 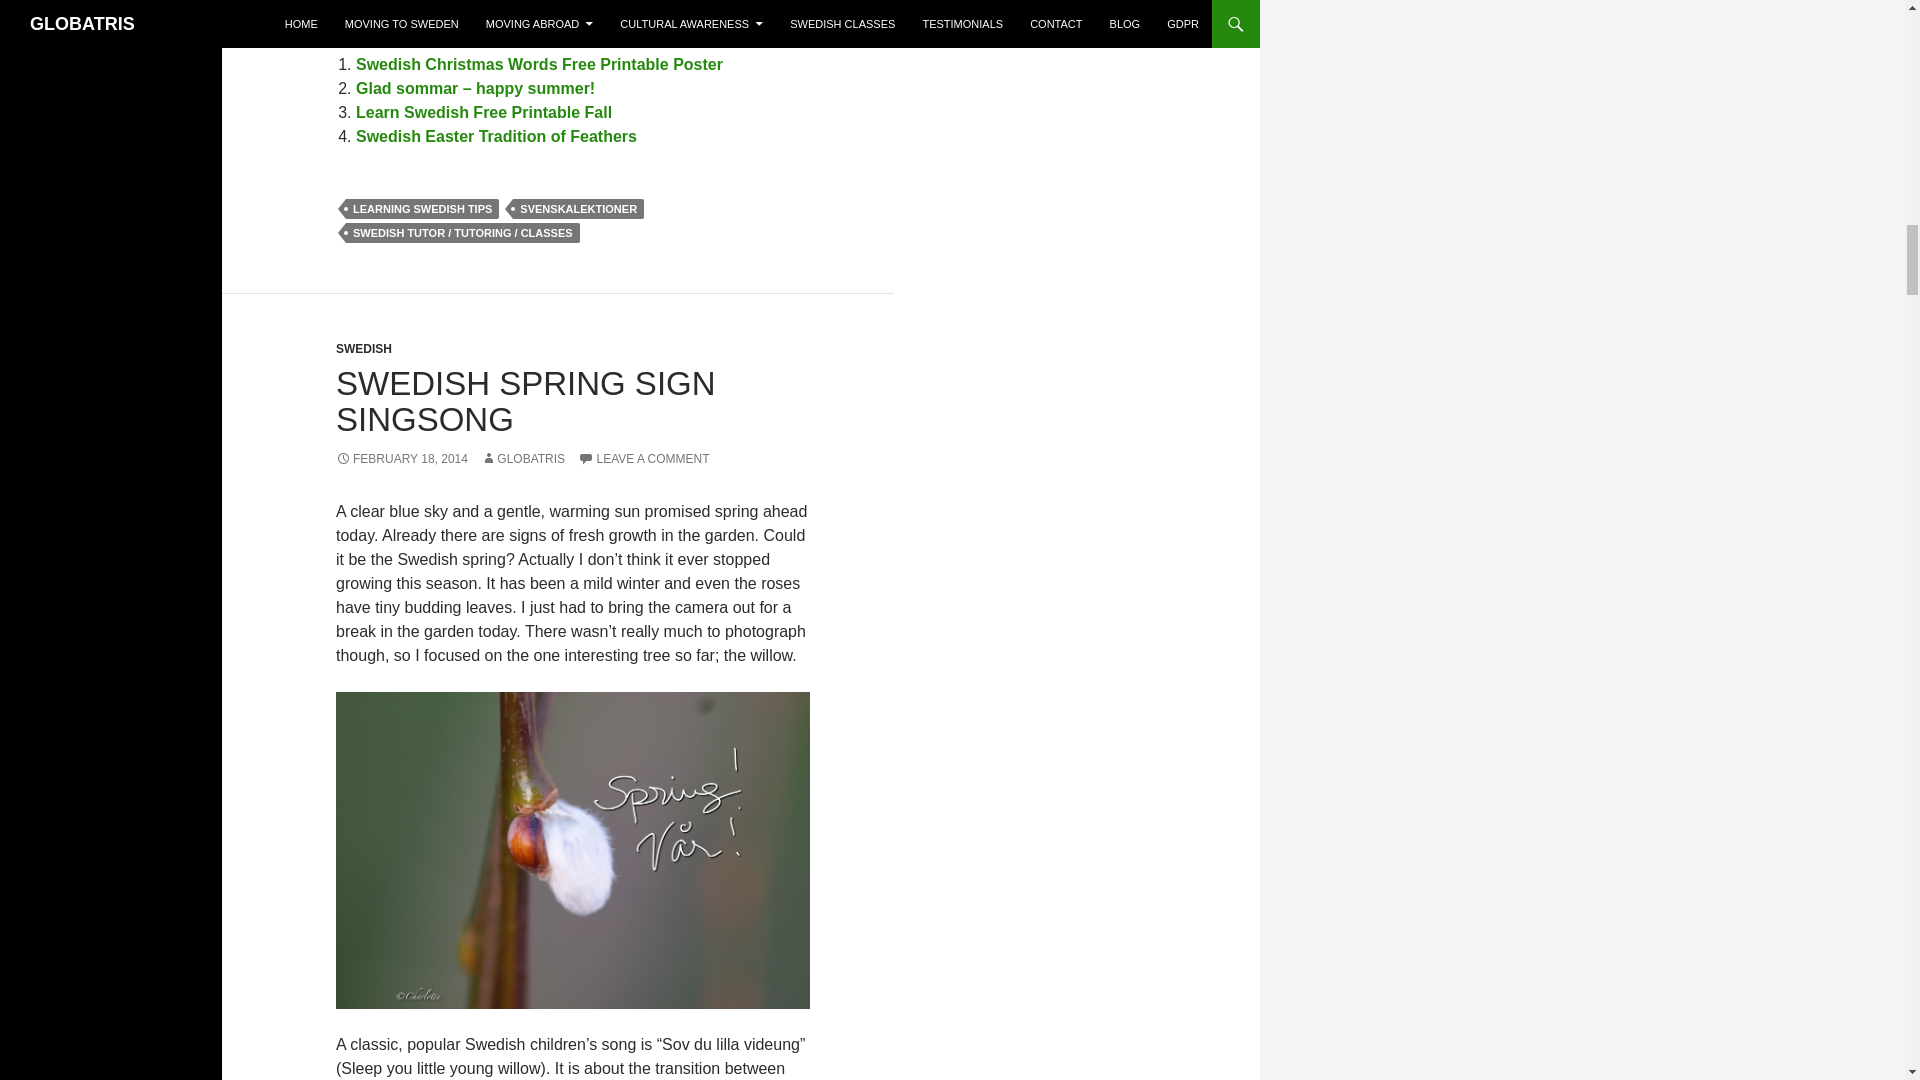 I want to click on Learn Swedish Free Printable Fall, so click(x=484, y=112).